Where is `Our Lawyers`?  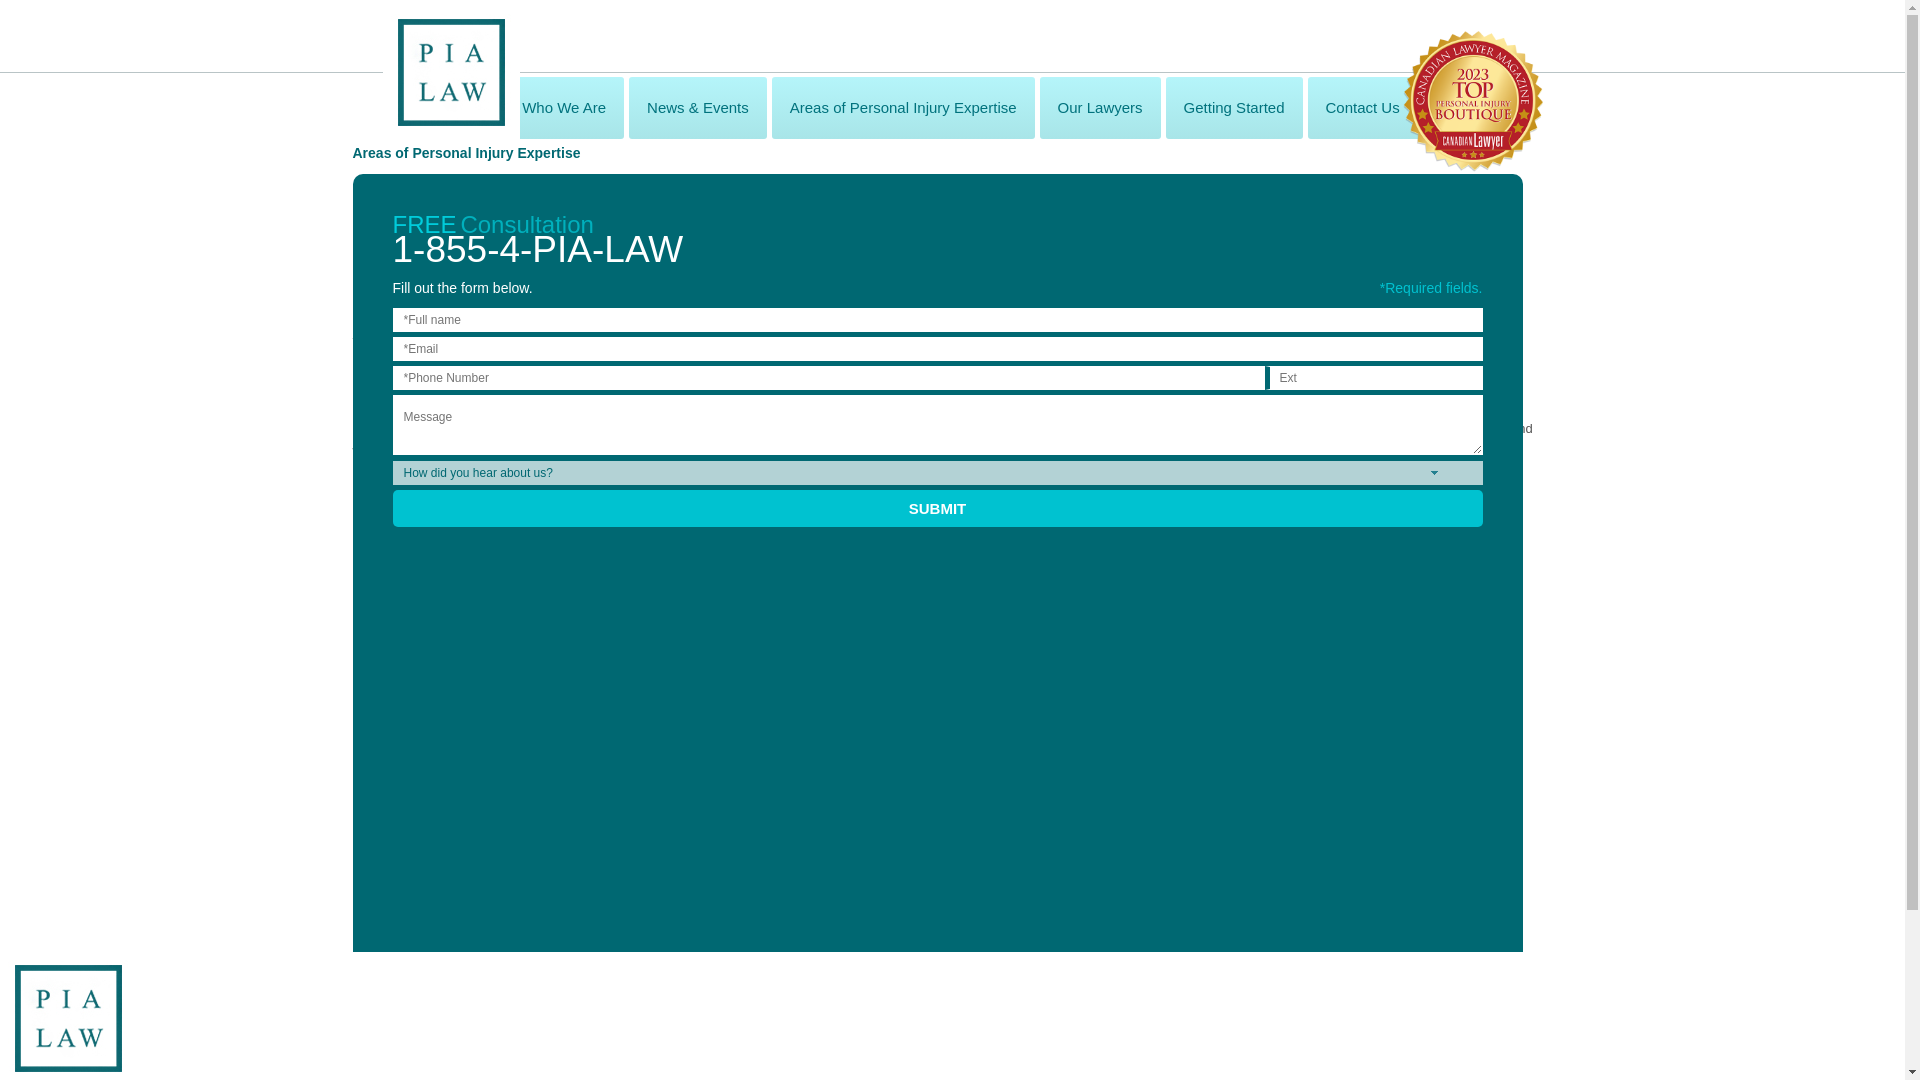
Our Lawyers is located at coordinates (1100, 108).